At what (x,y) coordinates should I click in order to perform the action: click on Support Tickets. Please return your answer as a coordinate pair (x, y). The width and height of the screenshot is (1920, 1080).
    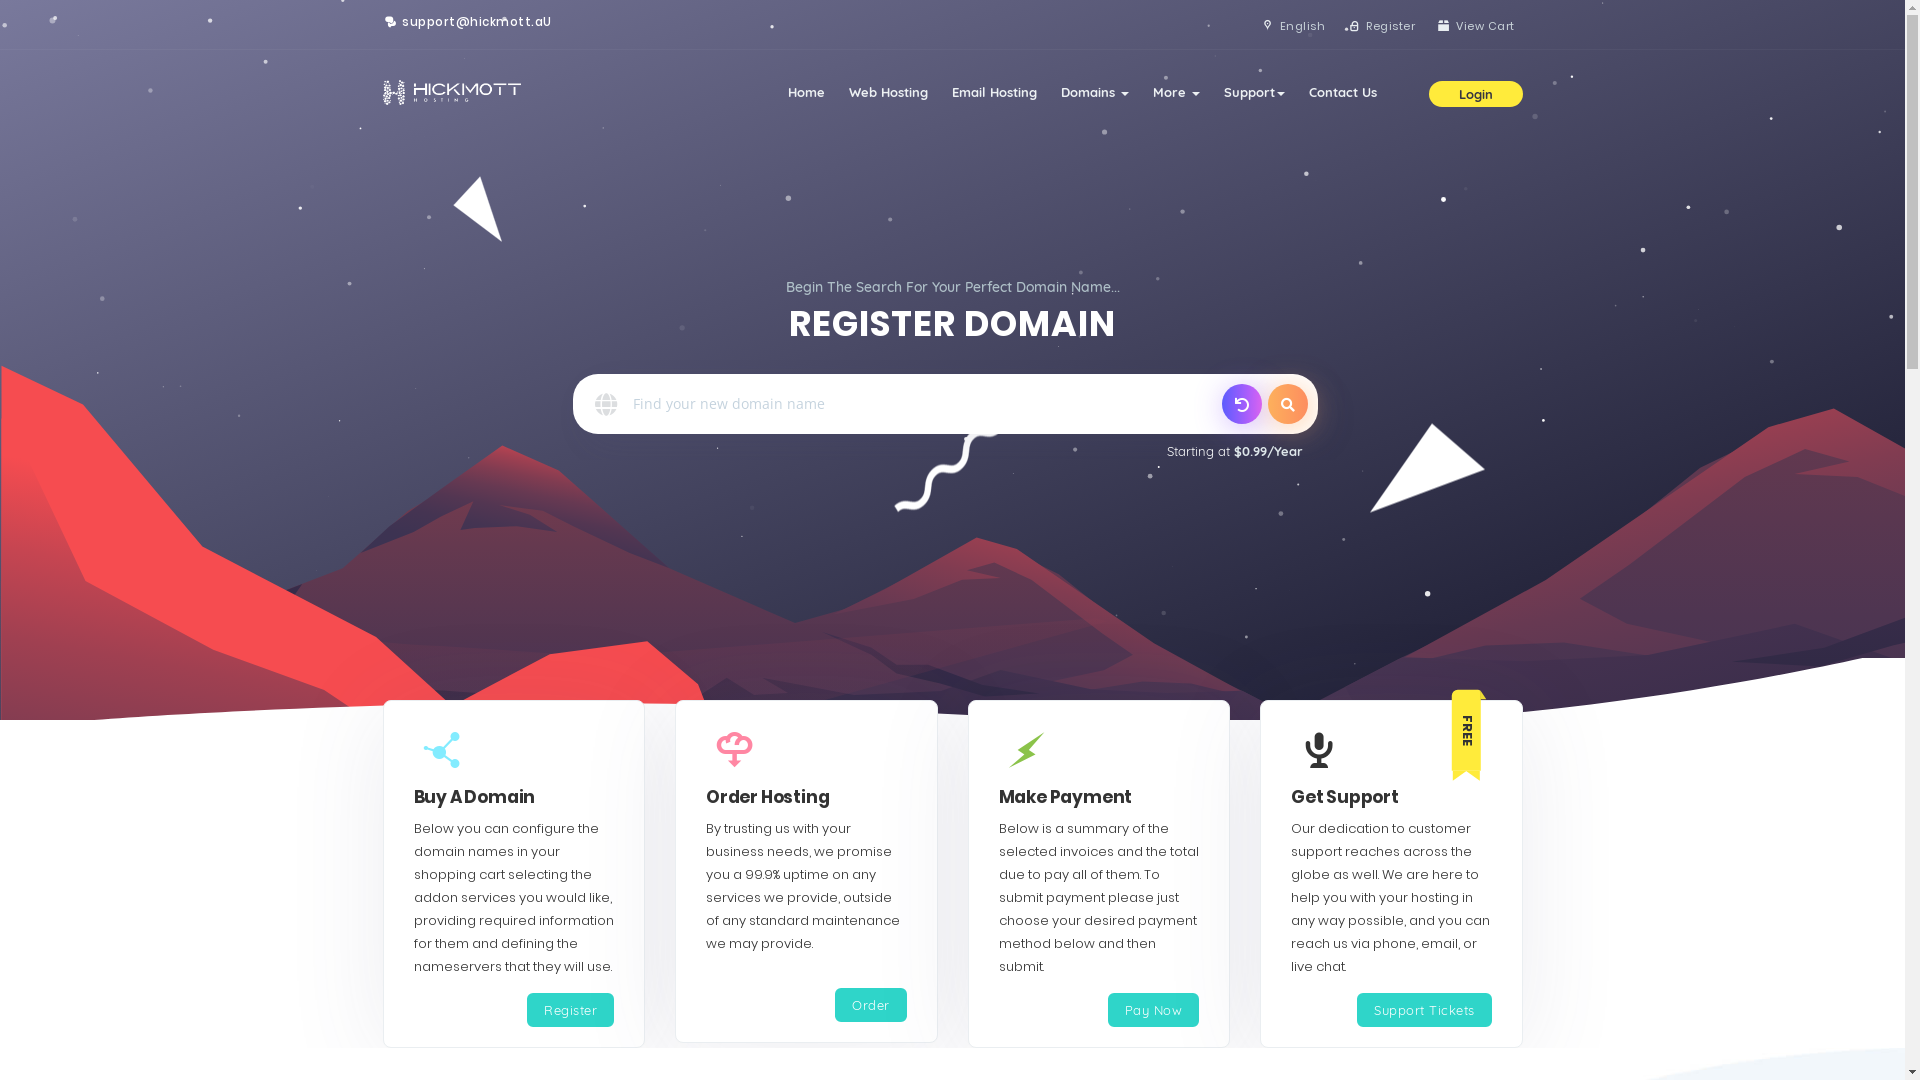
    Looking at the image, I should click on (1424, 1010).